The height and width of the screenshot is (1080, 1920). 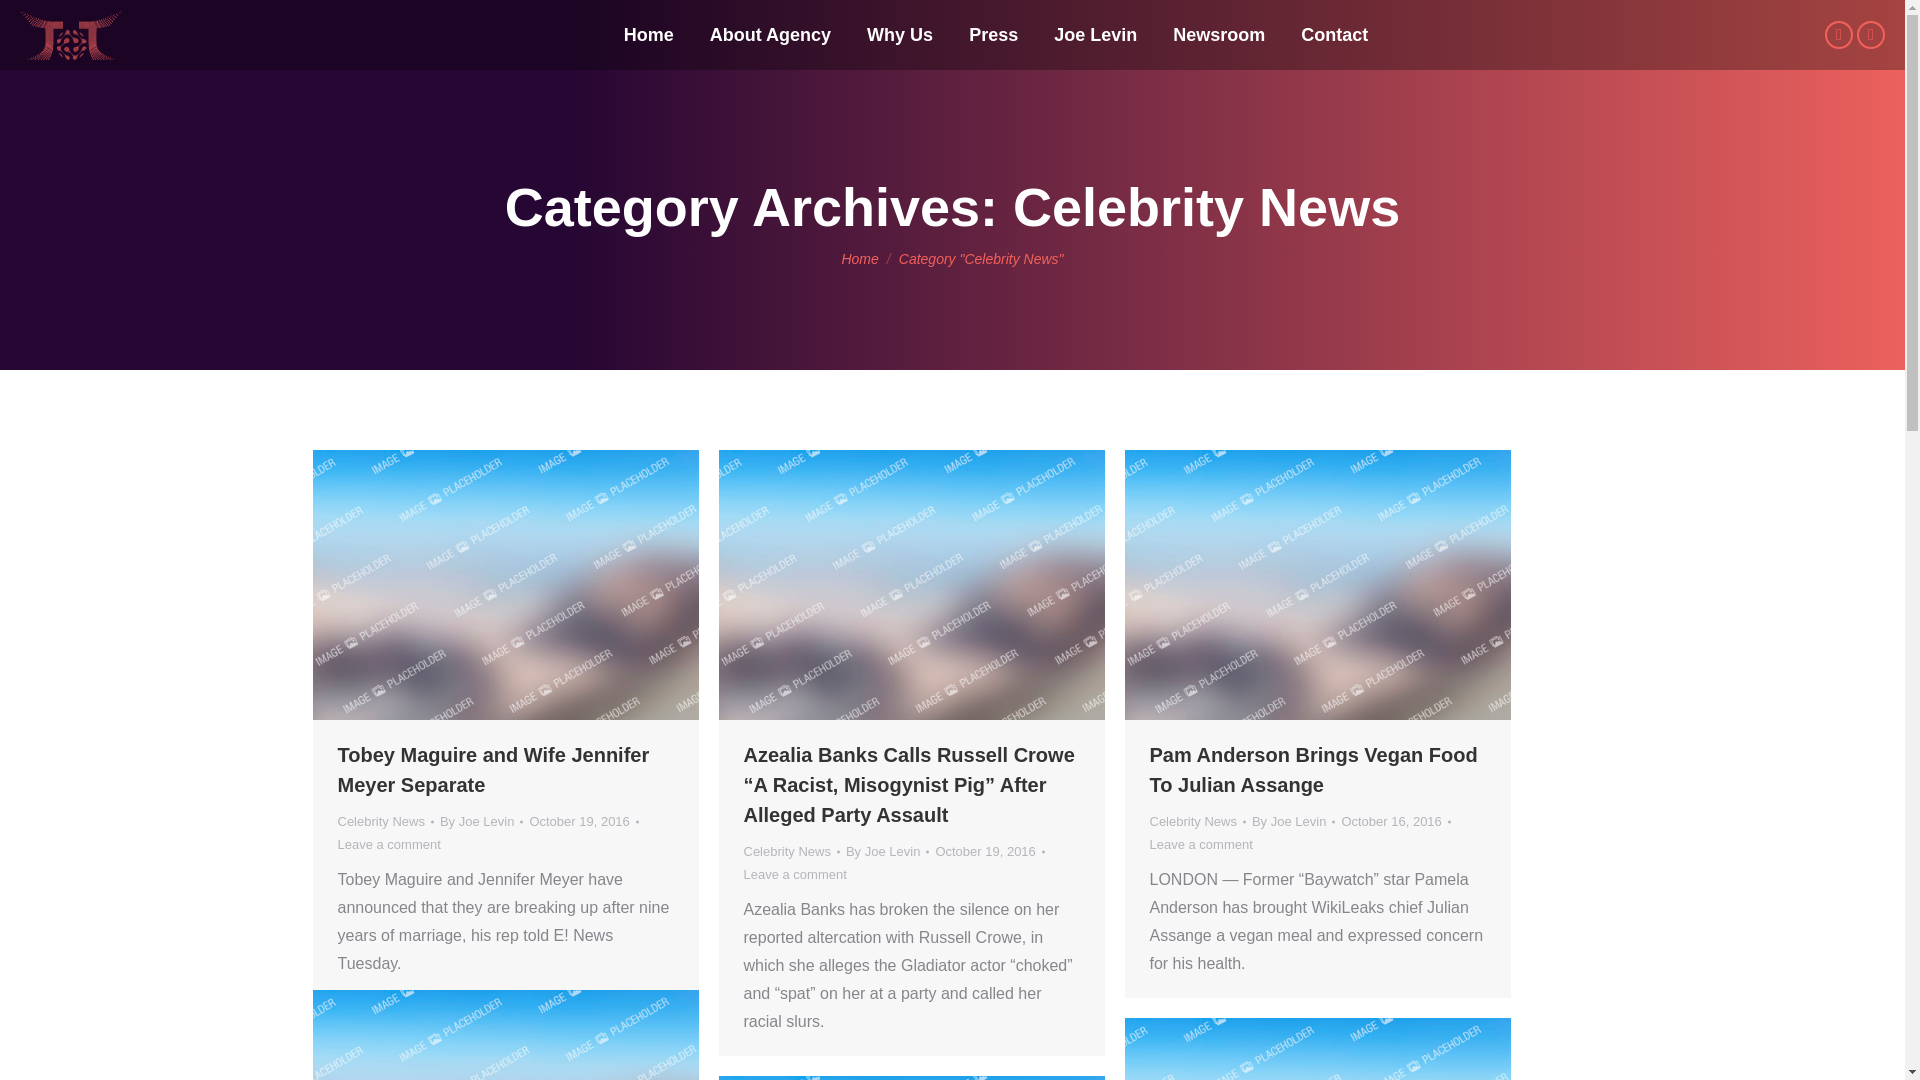 What do you see at coordinates (648, 34) in the screenshot?
I see `Home` at bounding box center [648, 34].